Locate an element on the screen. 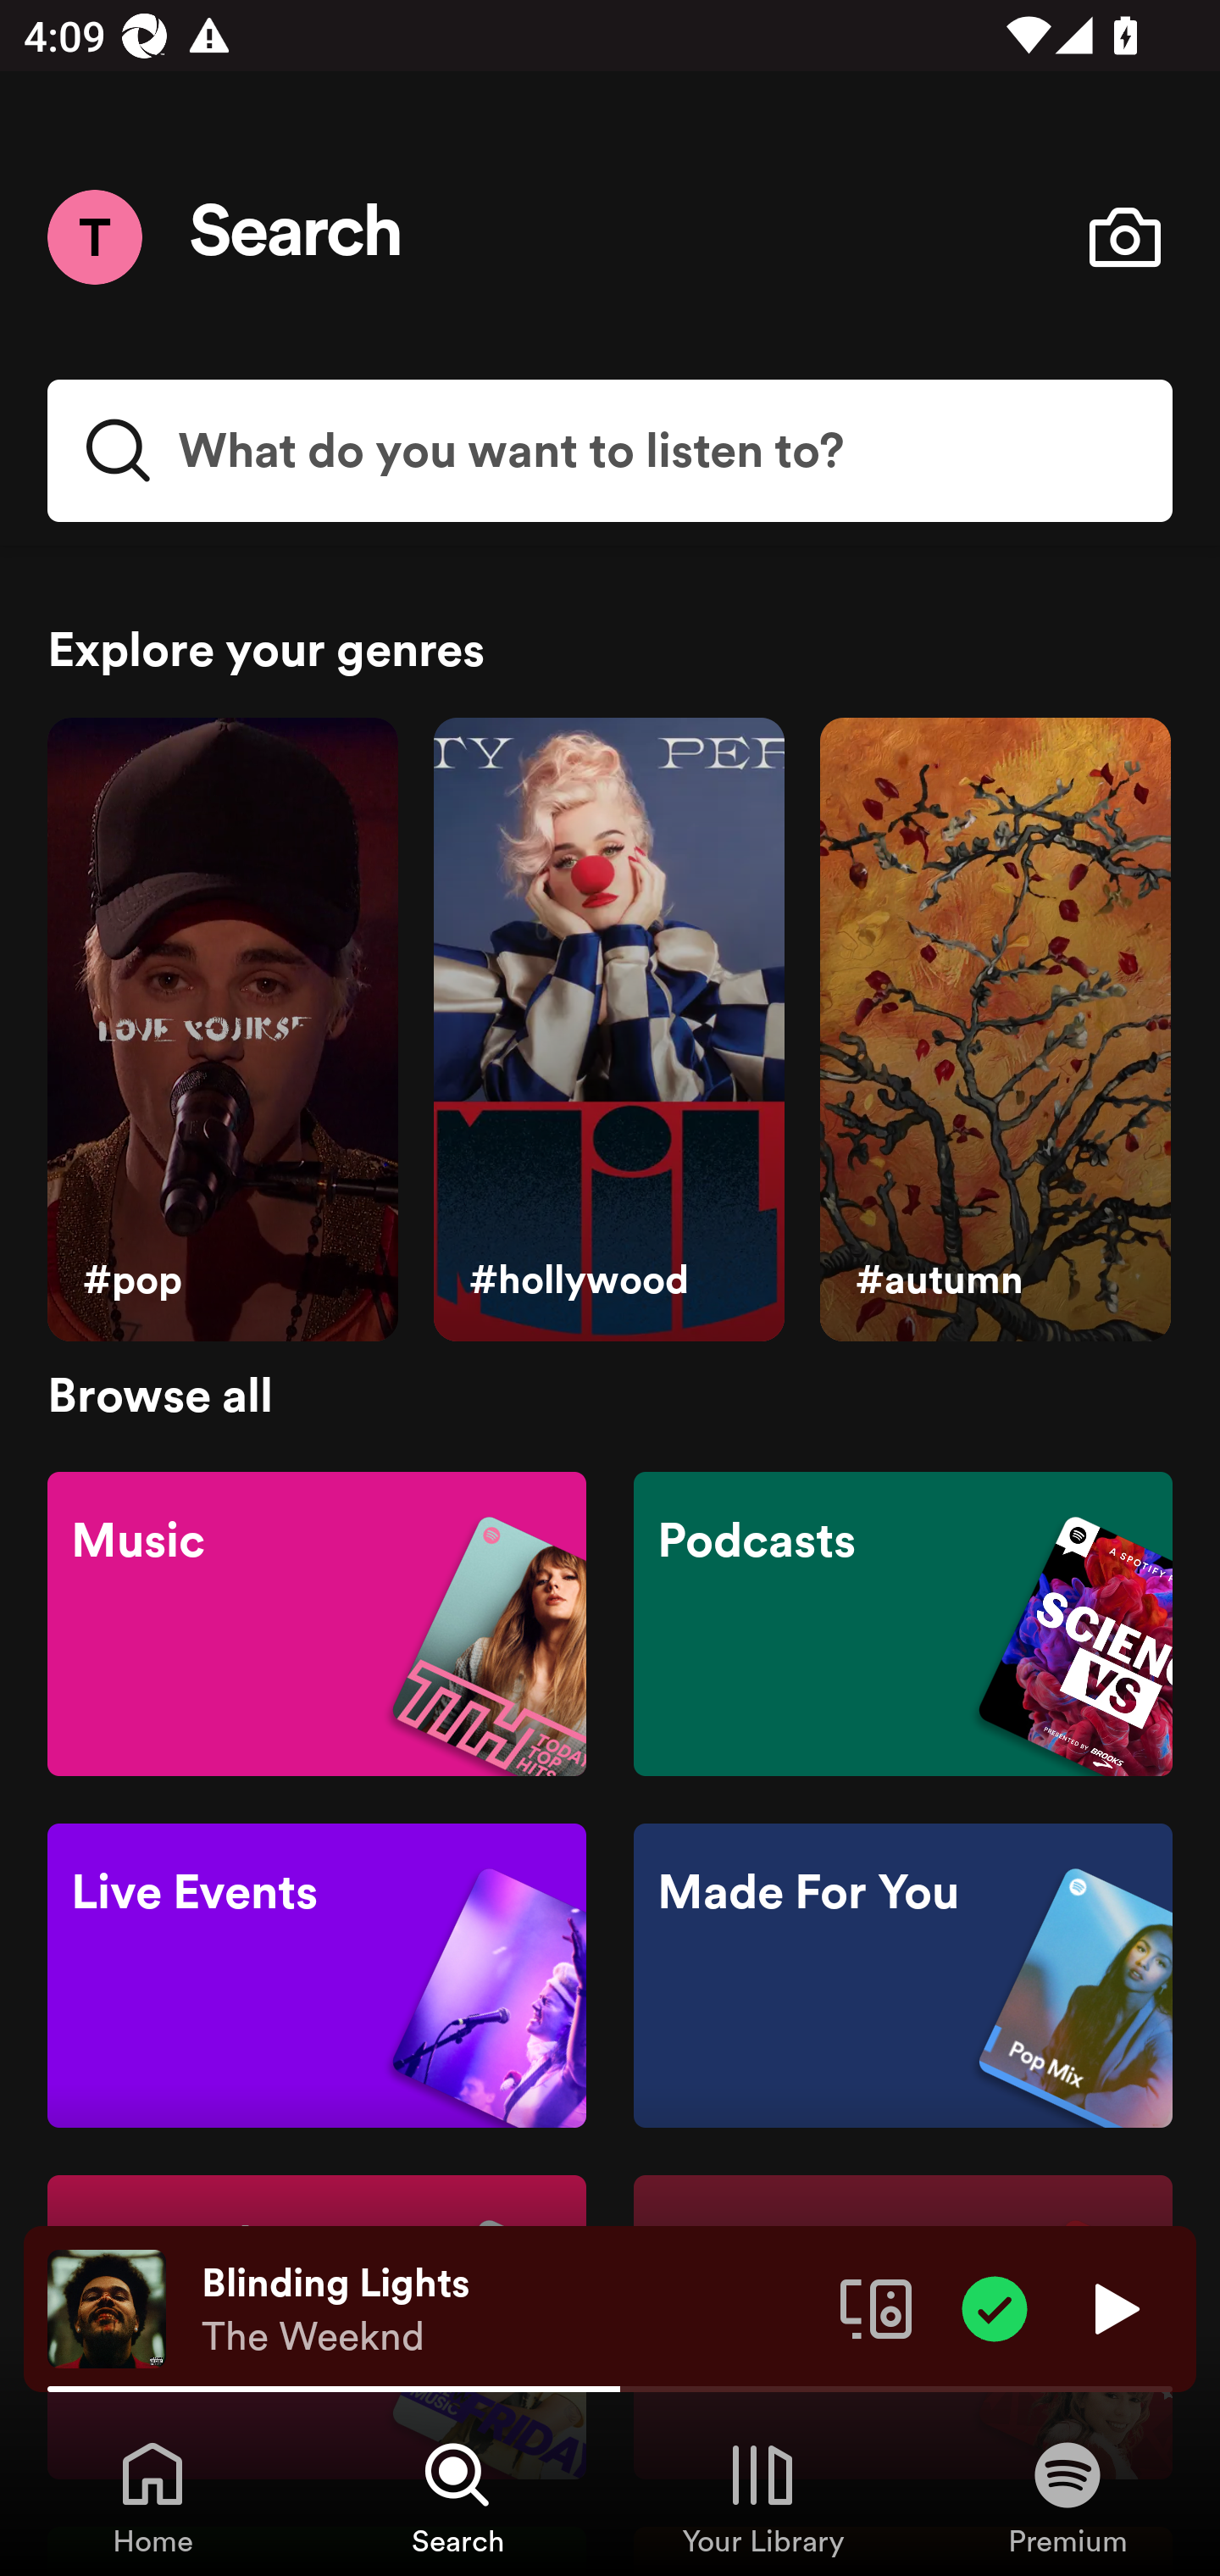 The width and height of the screenshot is (1220, 2576). Music is located at coordinates (317, 1622).